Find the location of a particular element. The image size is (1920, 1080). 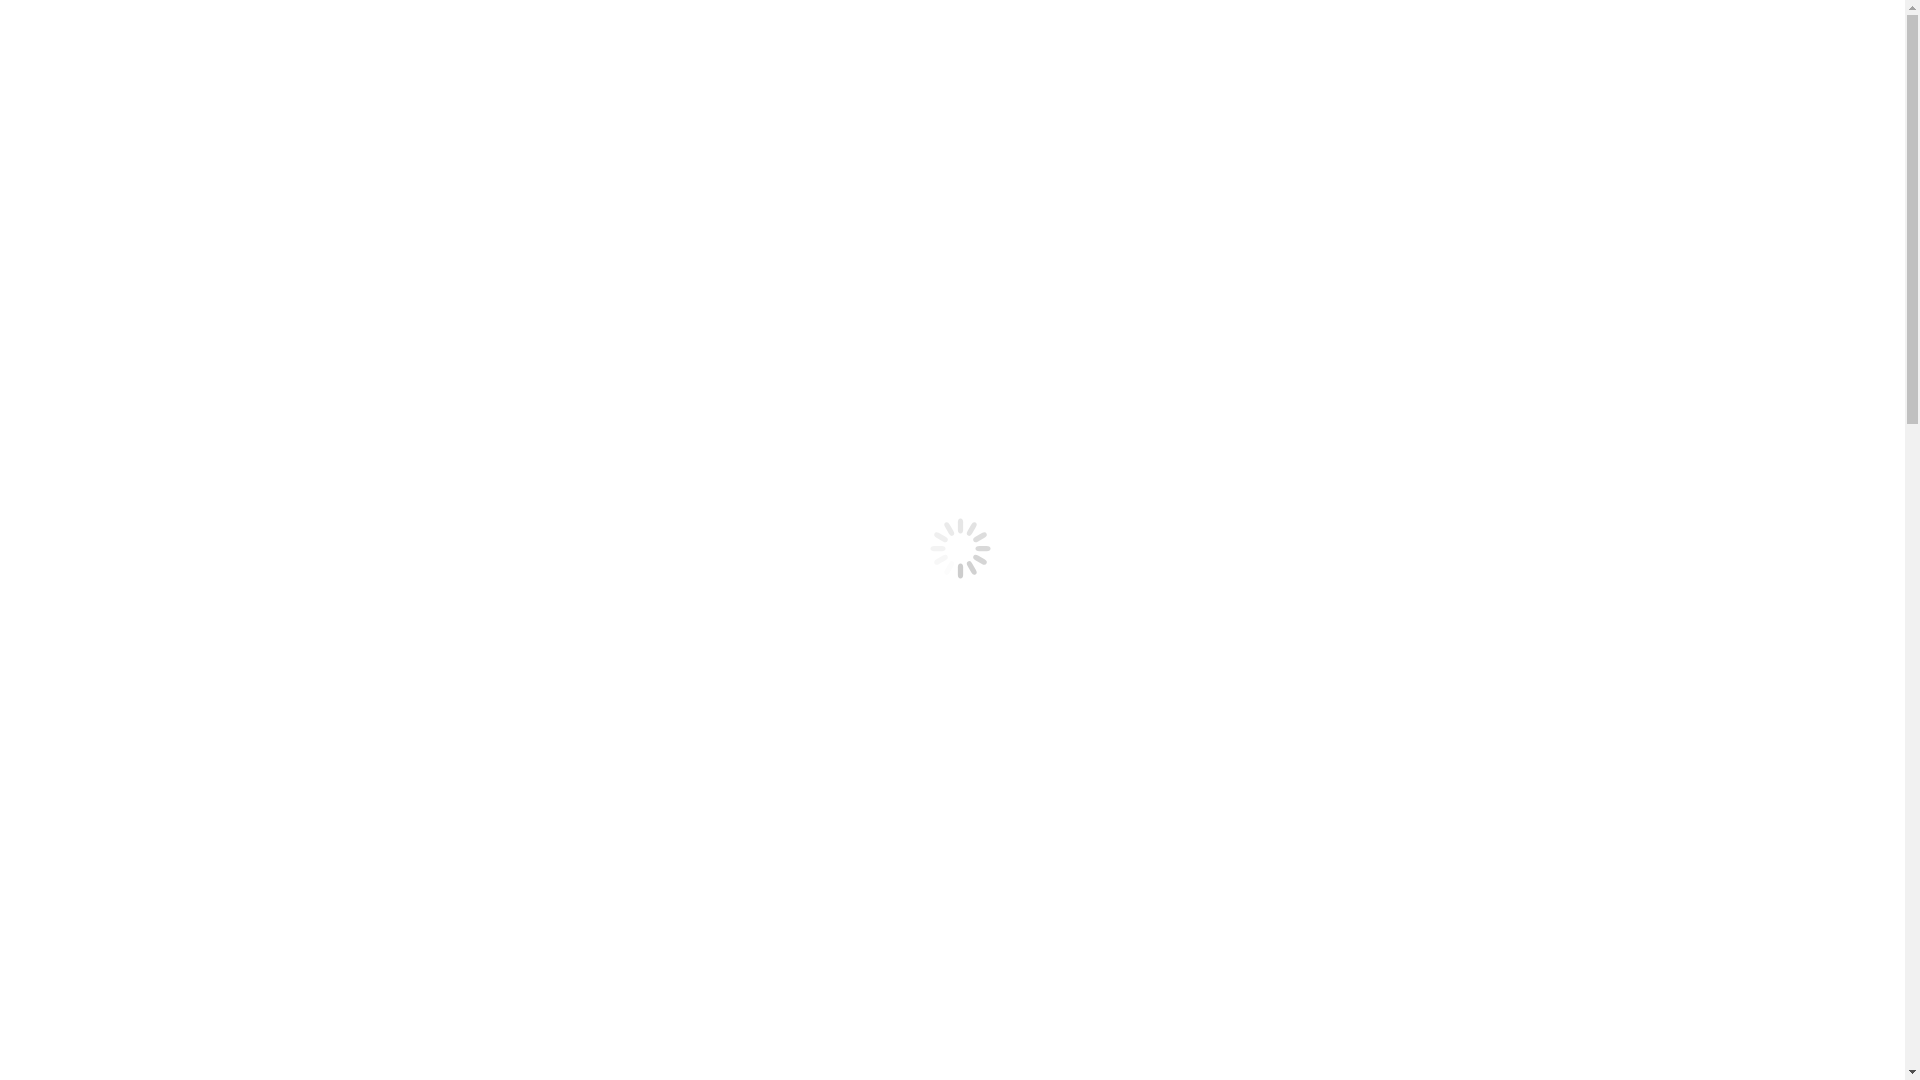

Events is located at coordinates (110, 356).